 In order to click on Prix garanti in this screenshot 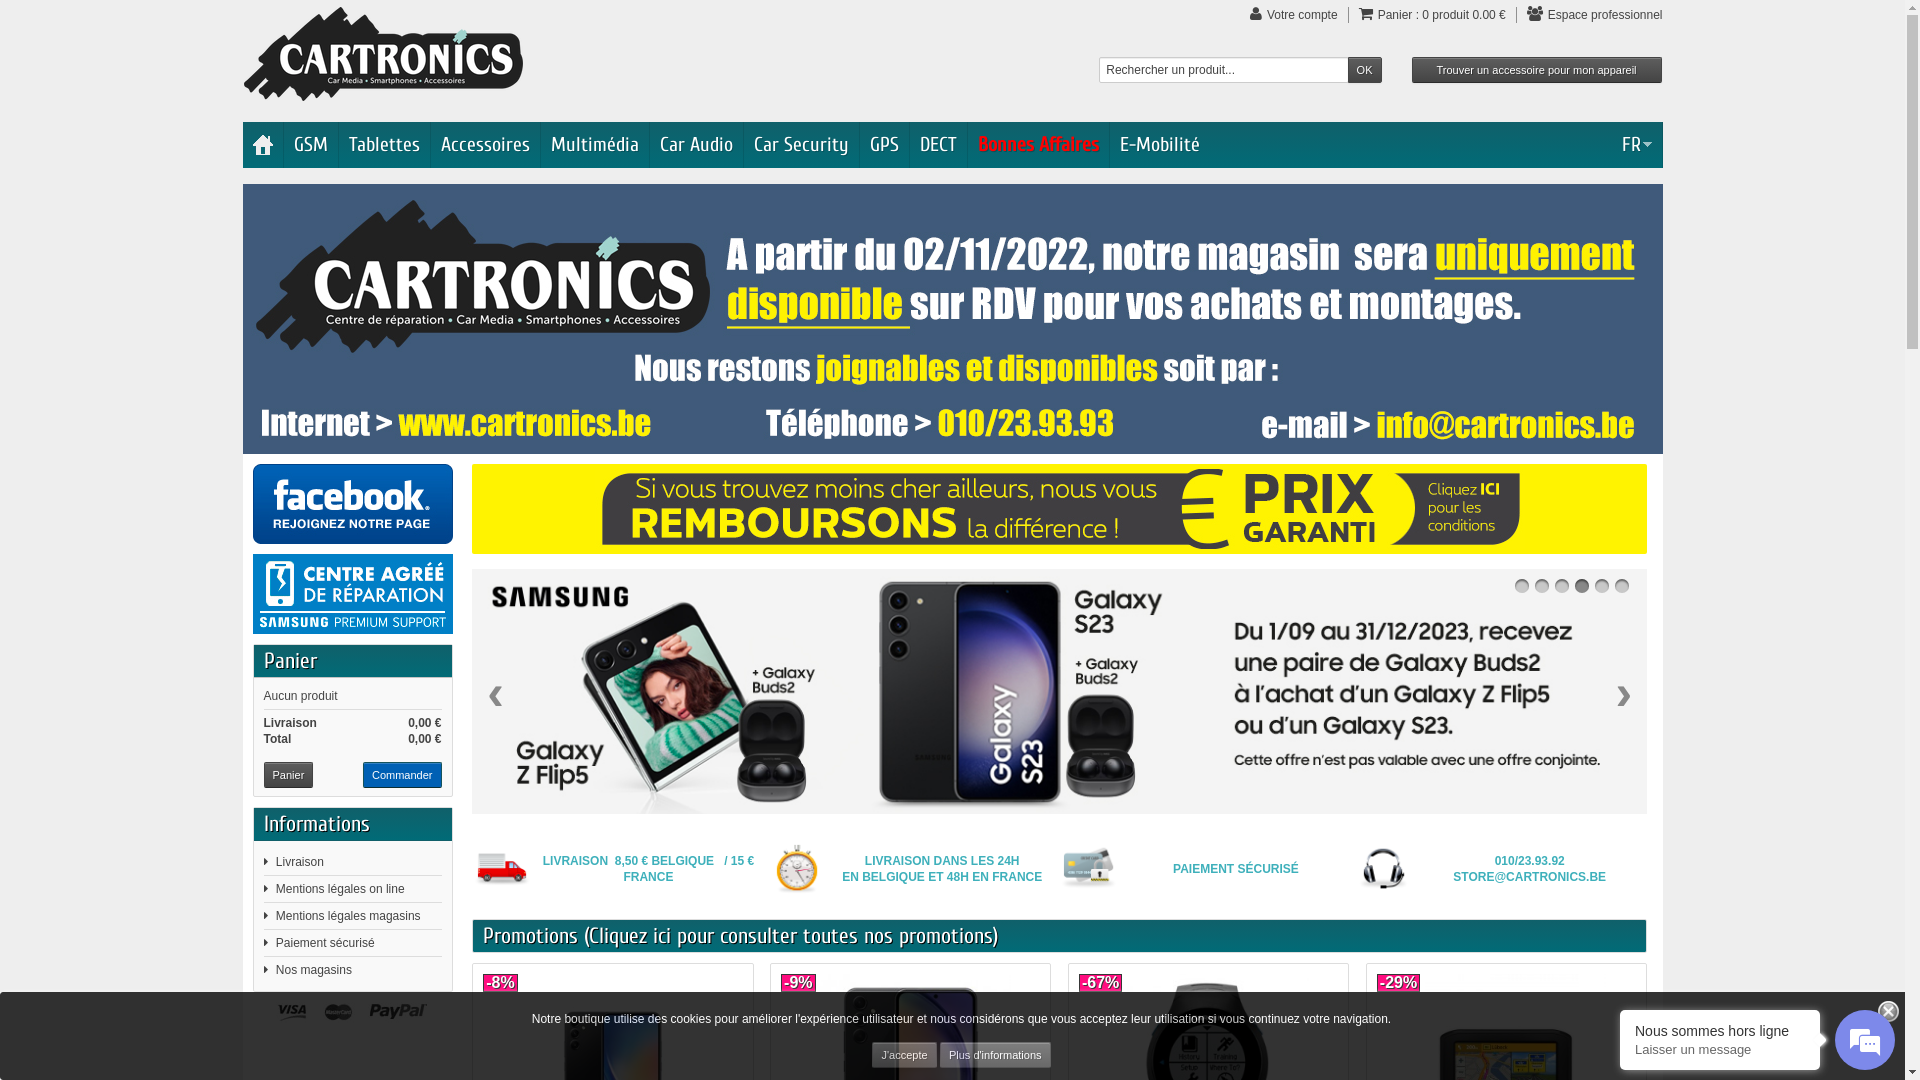, I will do `click(1060, 509)`.